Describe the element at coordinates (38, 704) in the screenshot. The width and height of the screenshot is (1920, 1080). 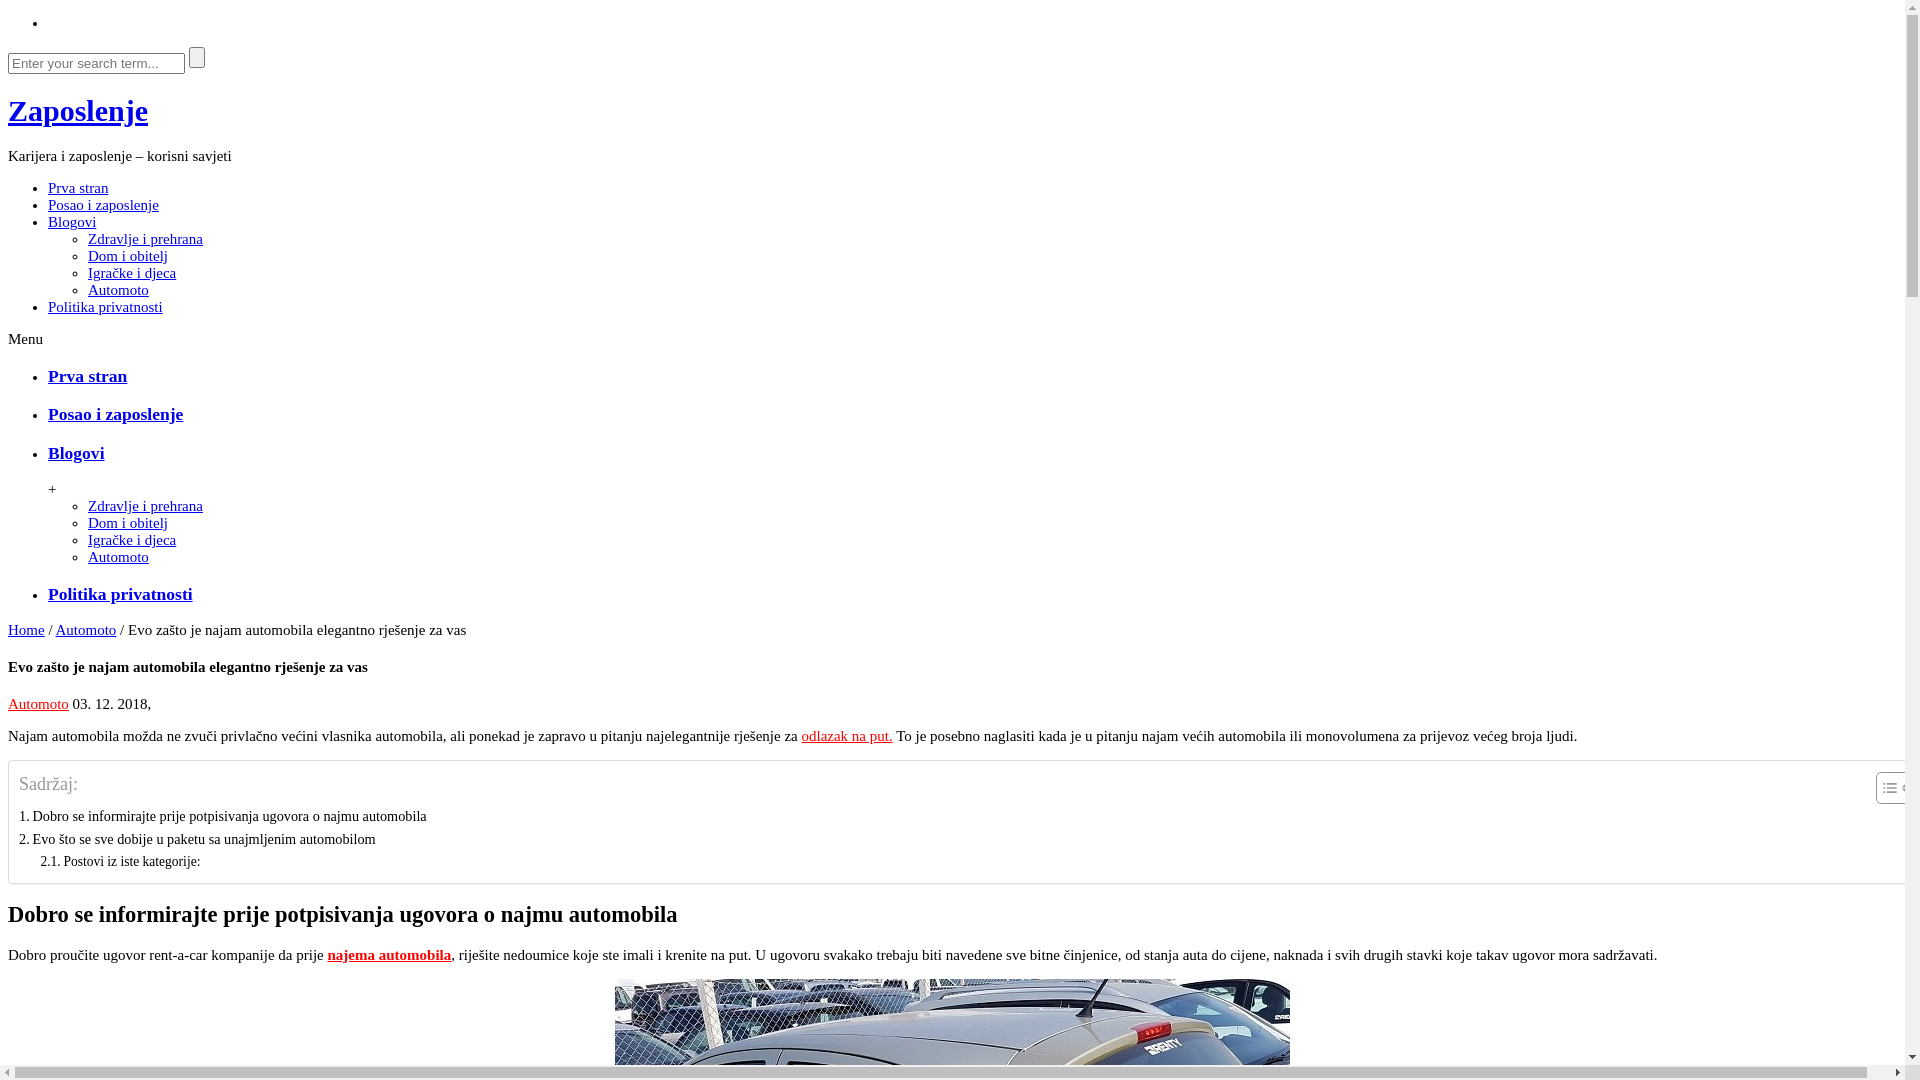
I see `Automoto` at that location.